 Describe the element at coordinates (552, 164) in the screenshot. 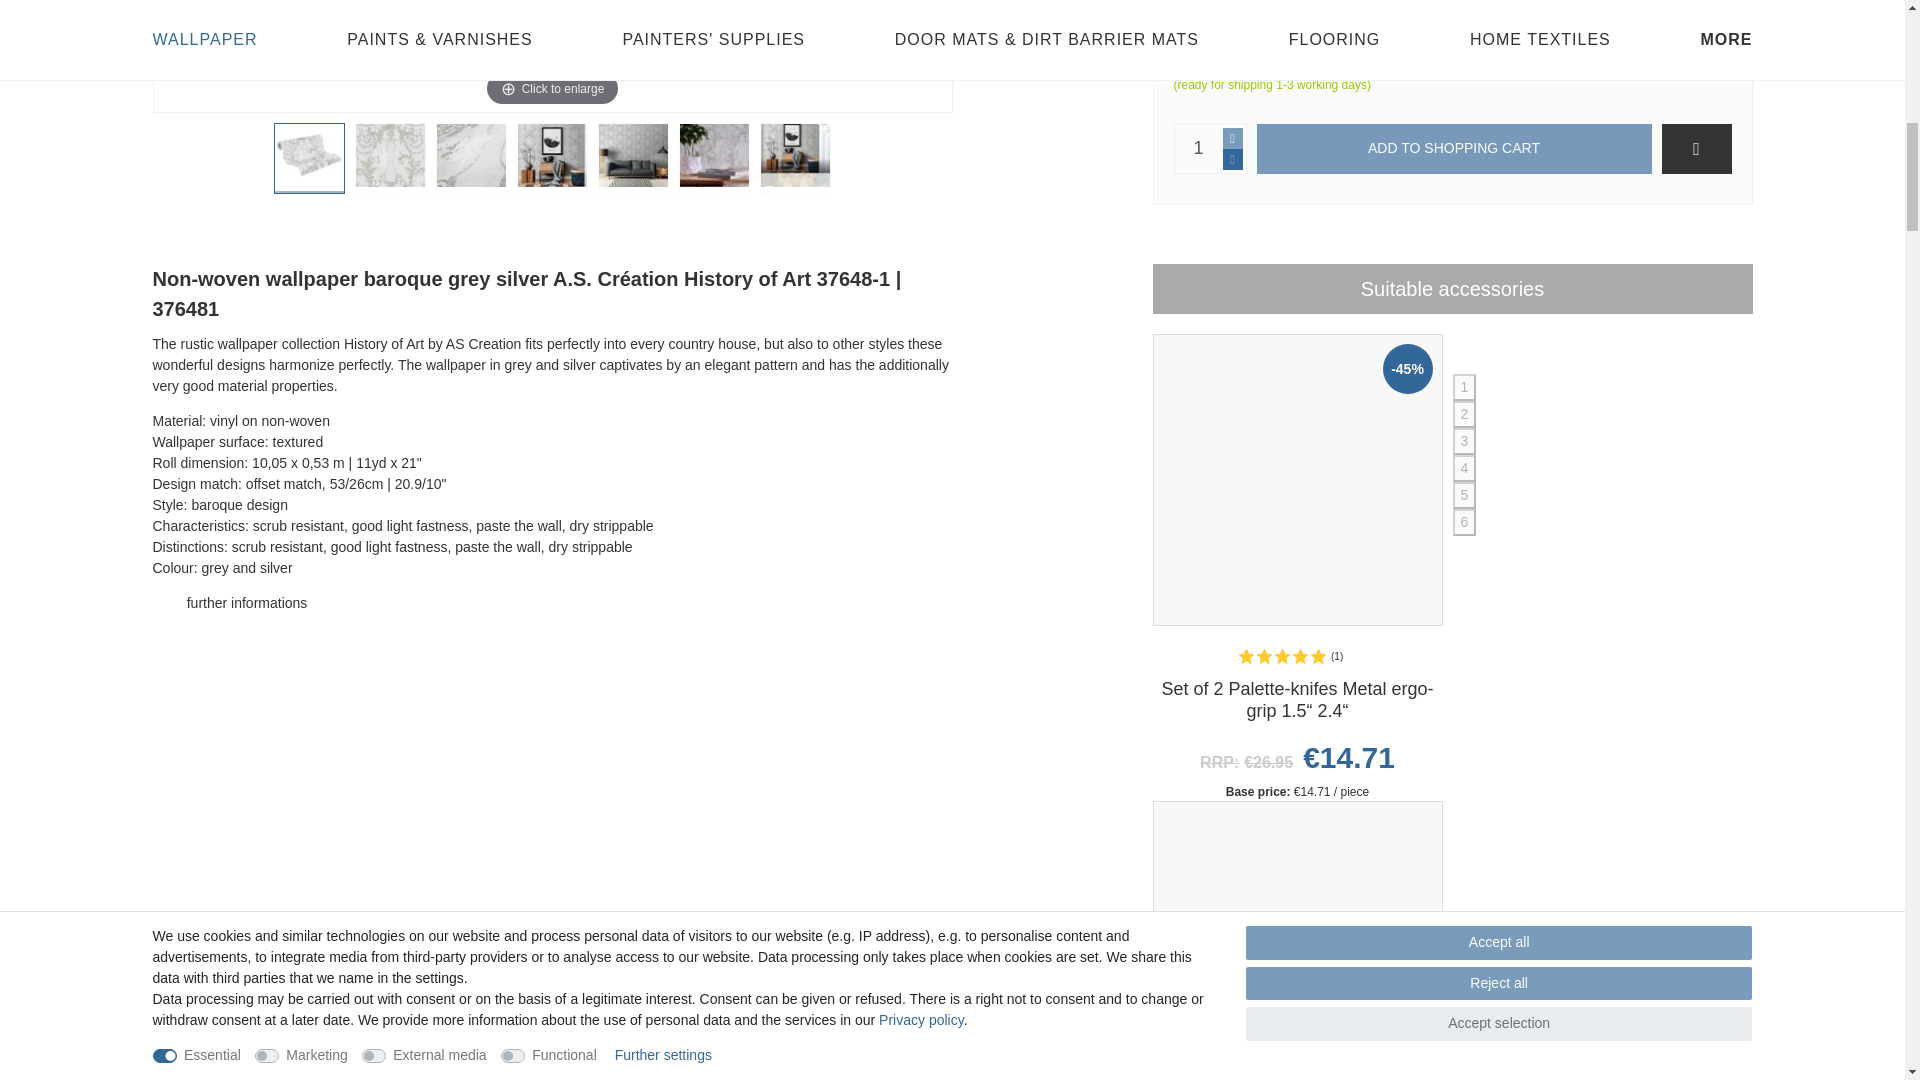

I see ` 4` at that location.